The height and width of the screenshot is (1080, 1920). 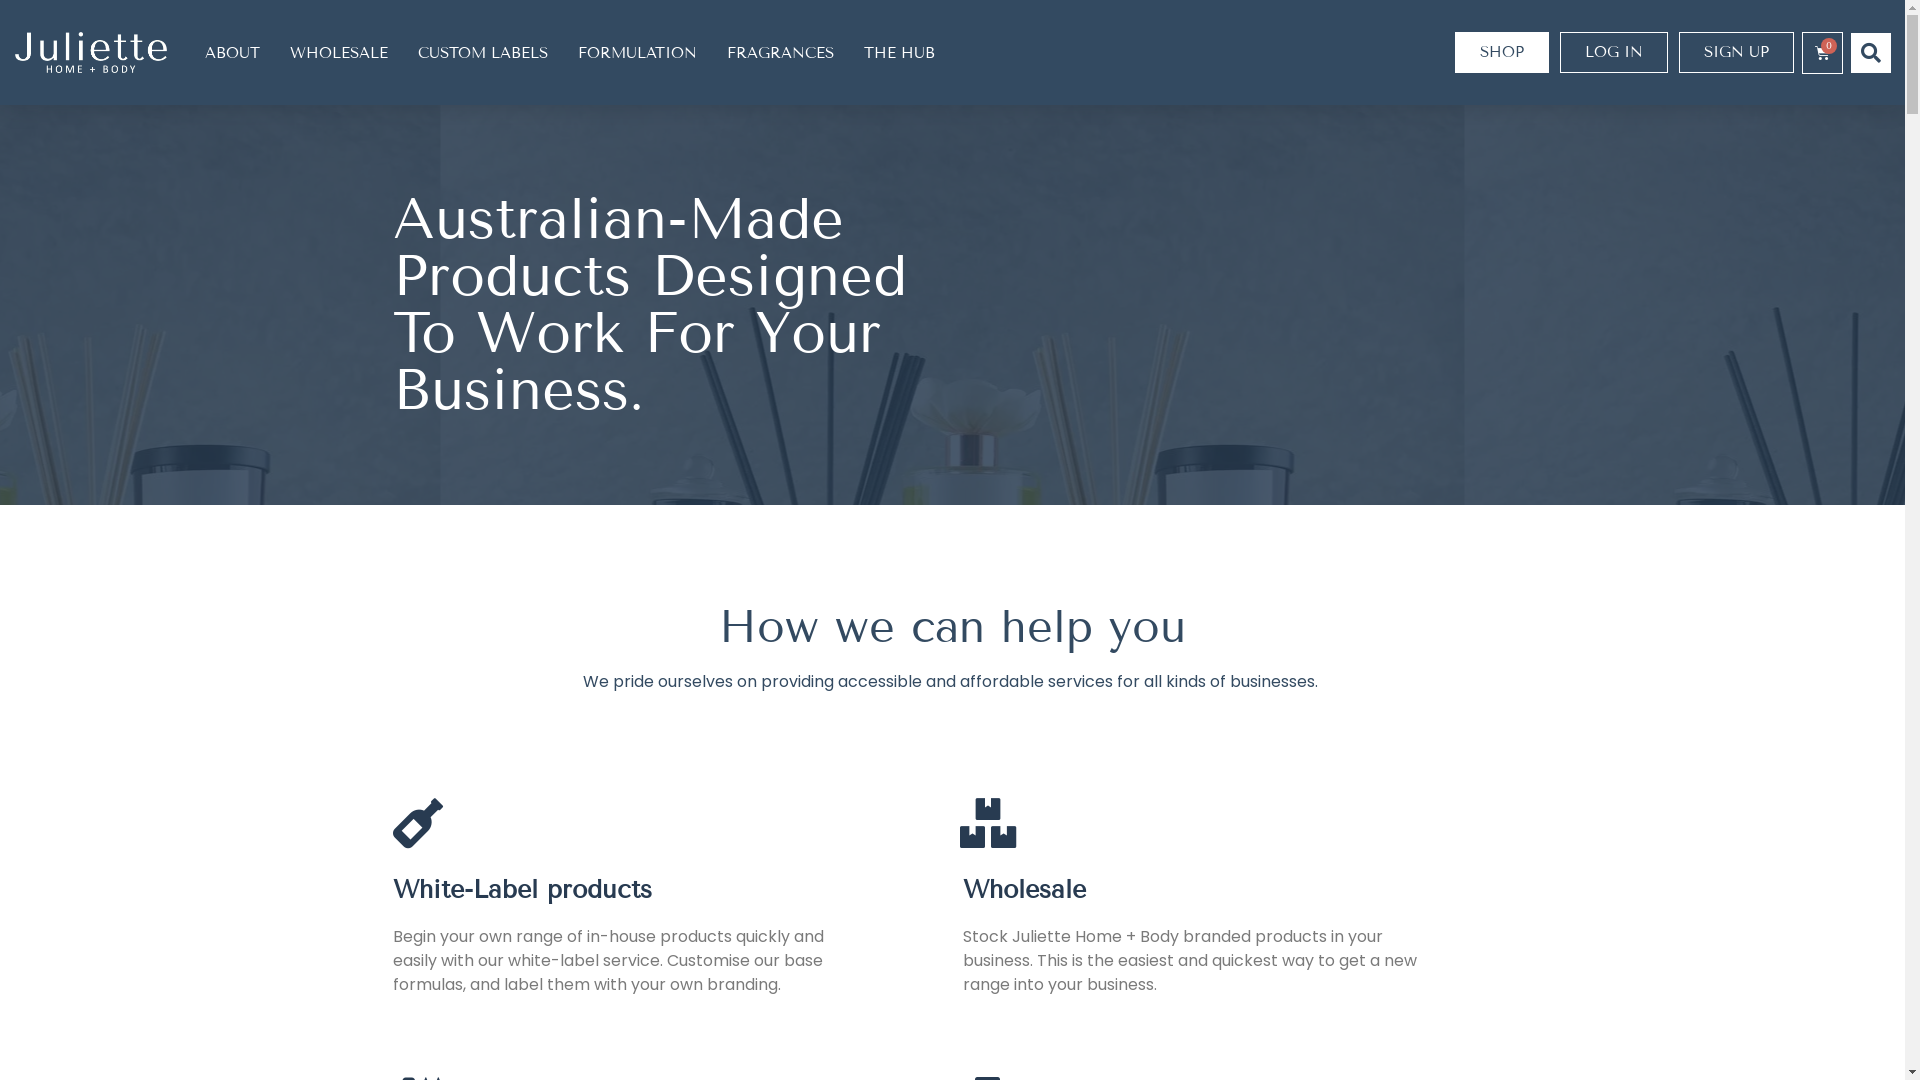 I want to click on CUSTOM LABELS, so click(x=483, y=52).